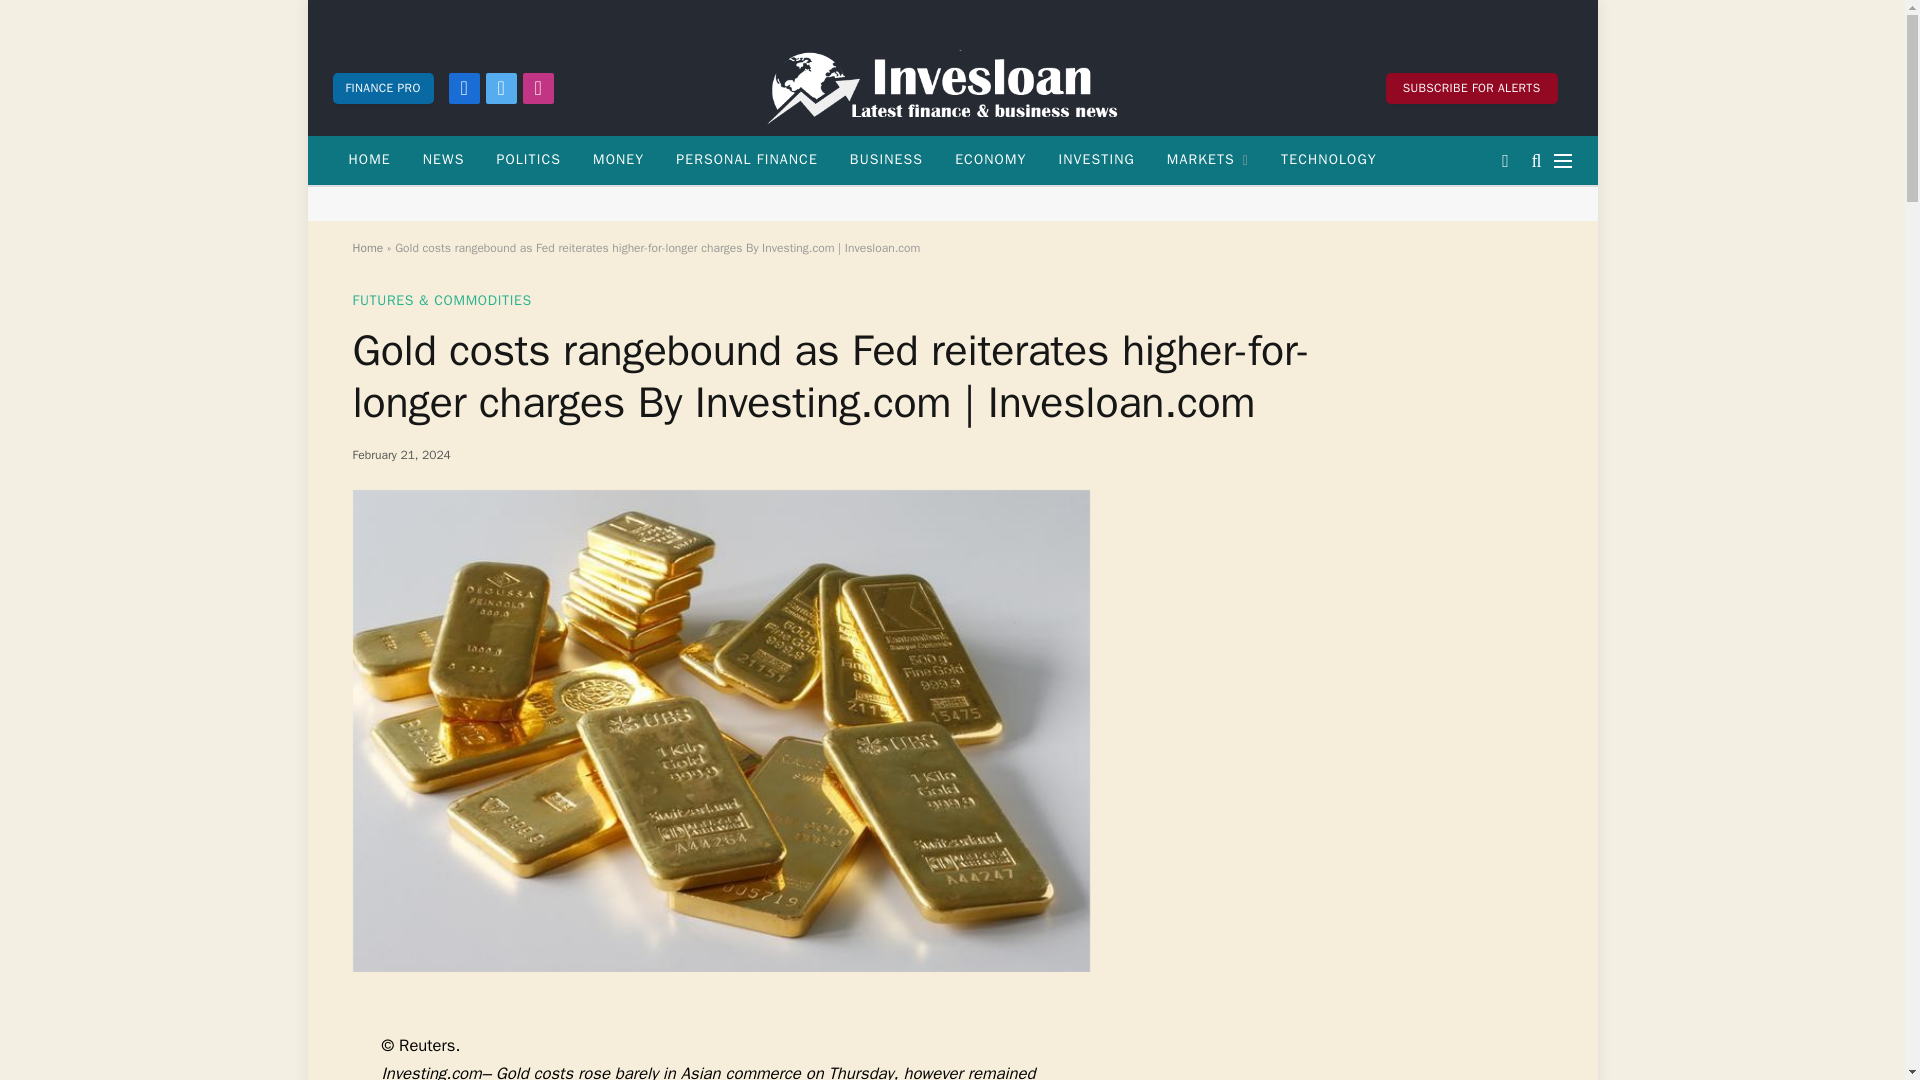 The height and width of the screenshot is (1080, 1920). Describe the element at coordinates (618, 160) in the screenshot. I see `MONEY` at that location.